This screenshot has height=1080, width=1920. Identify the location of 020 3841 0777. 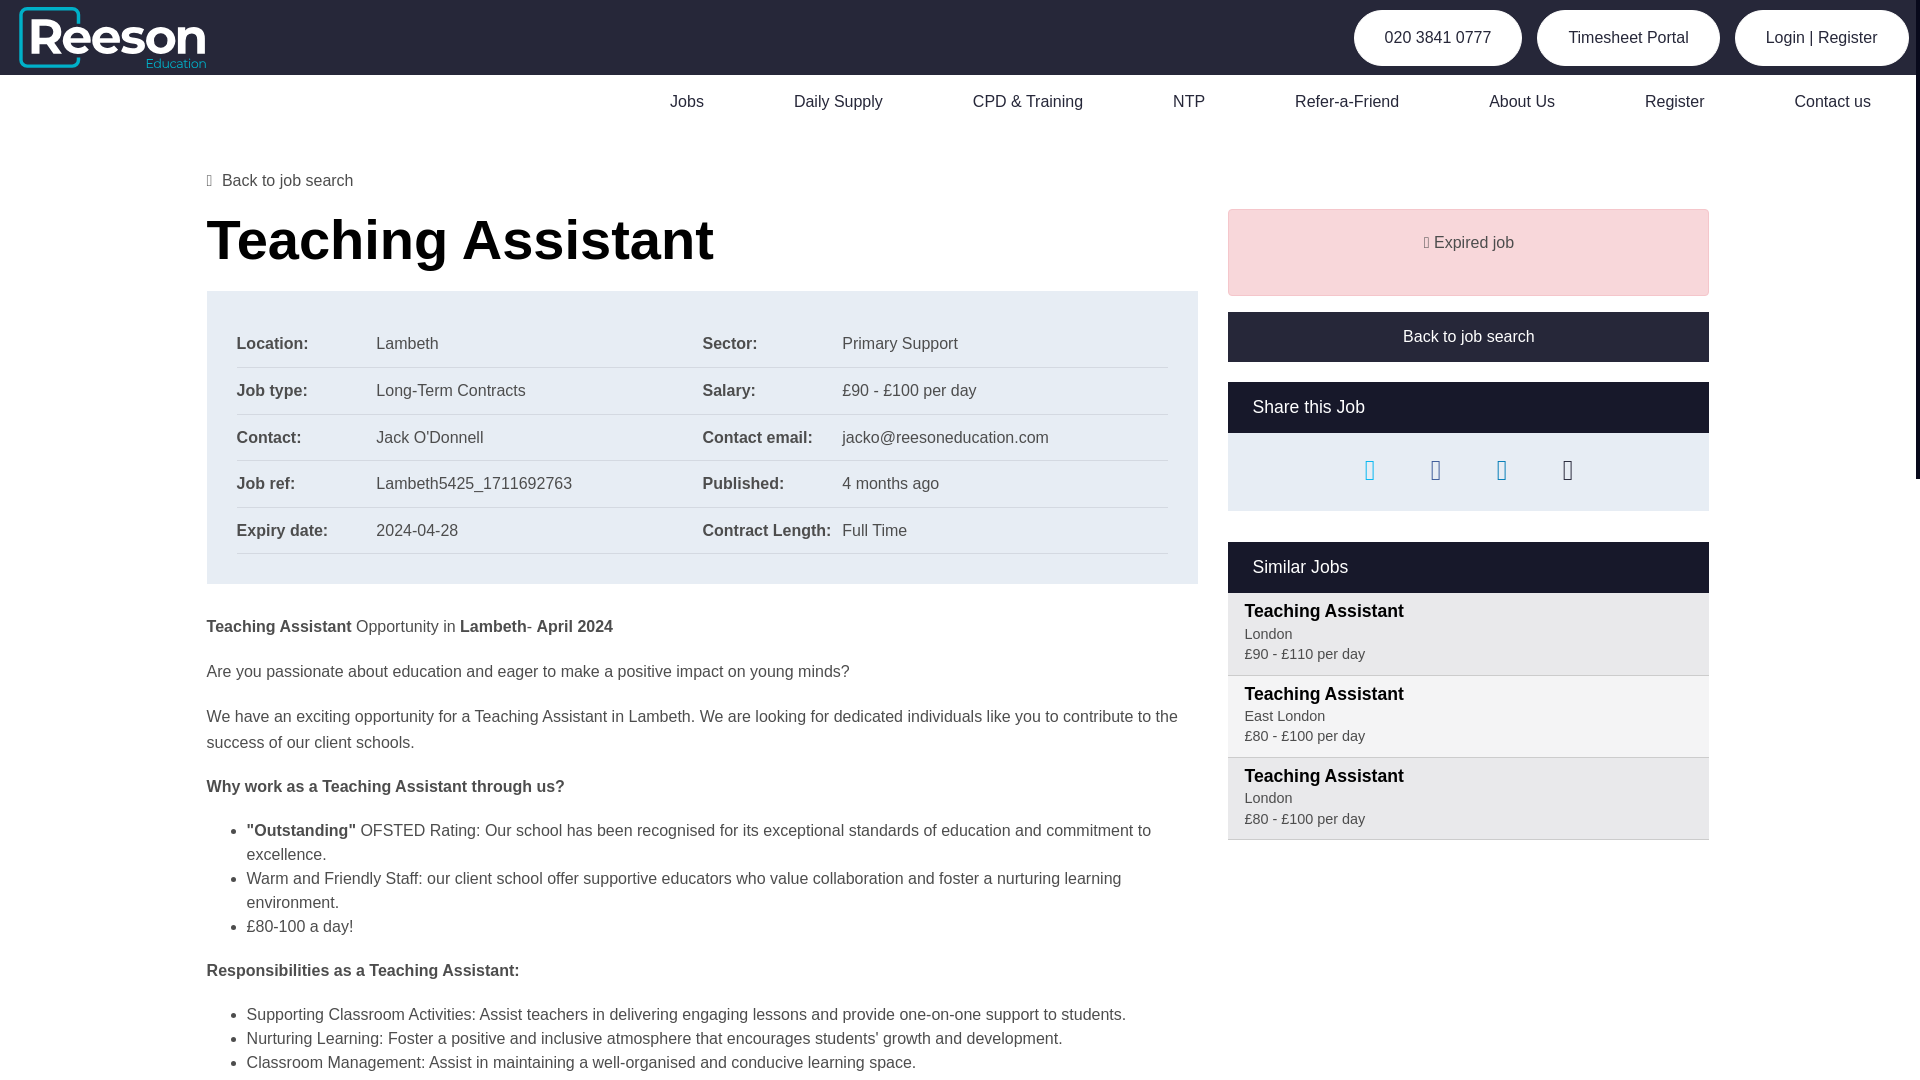
(1438, 37).